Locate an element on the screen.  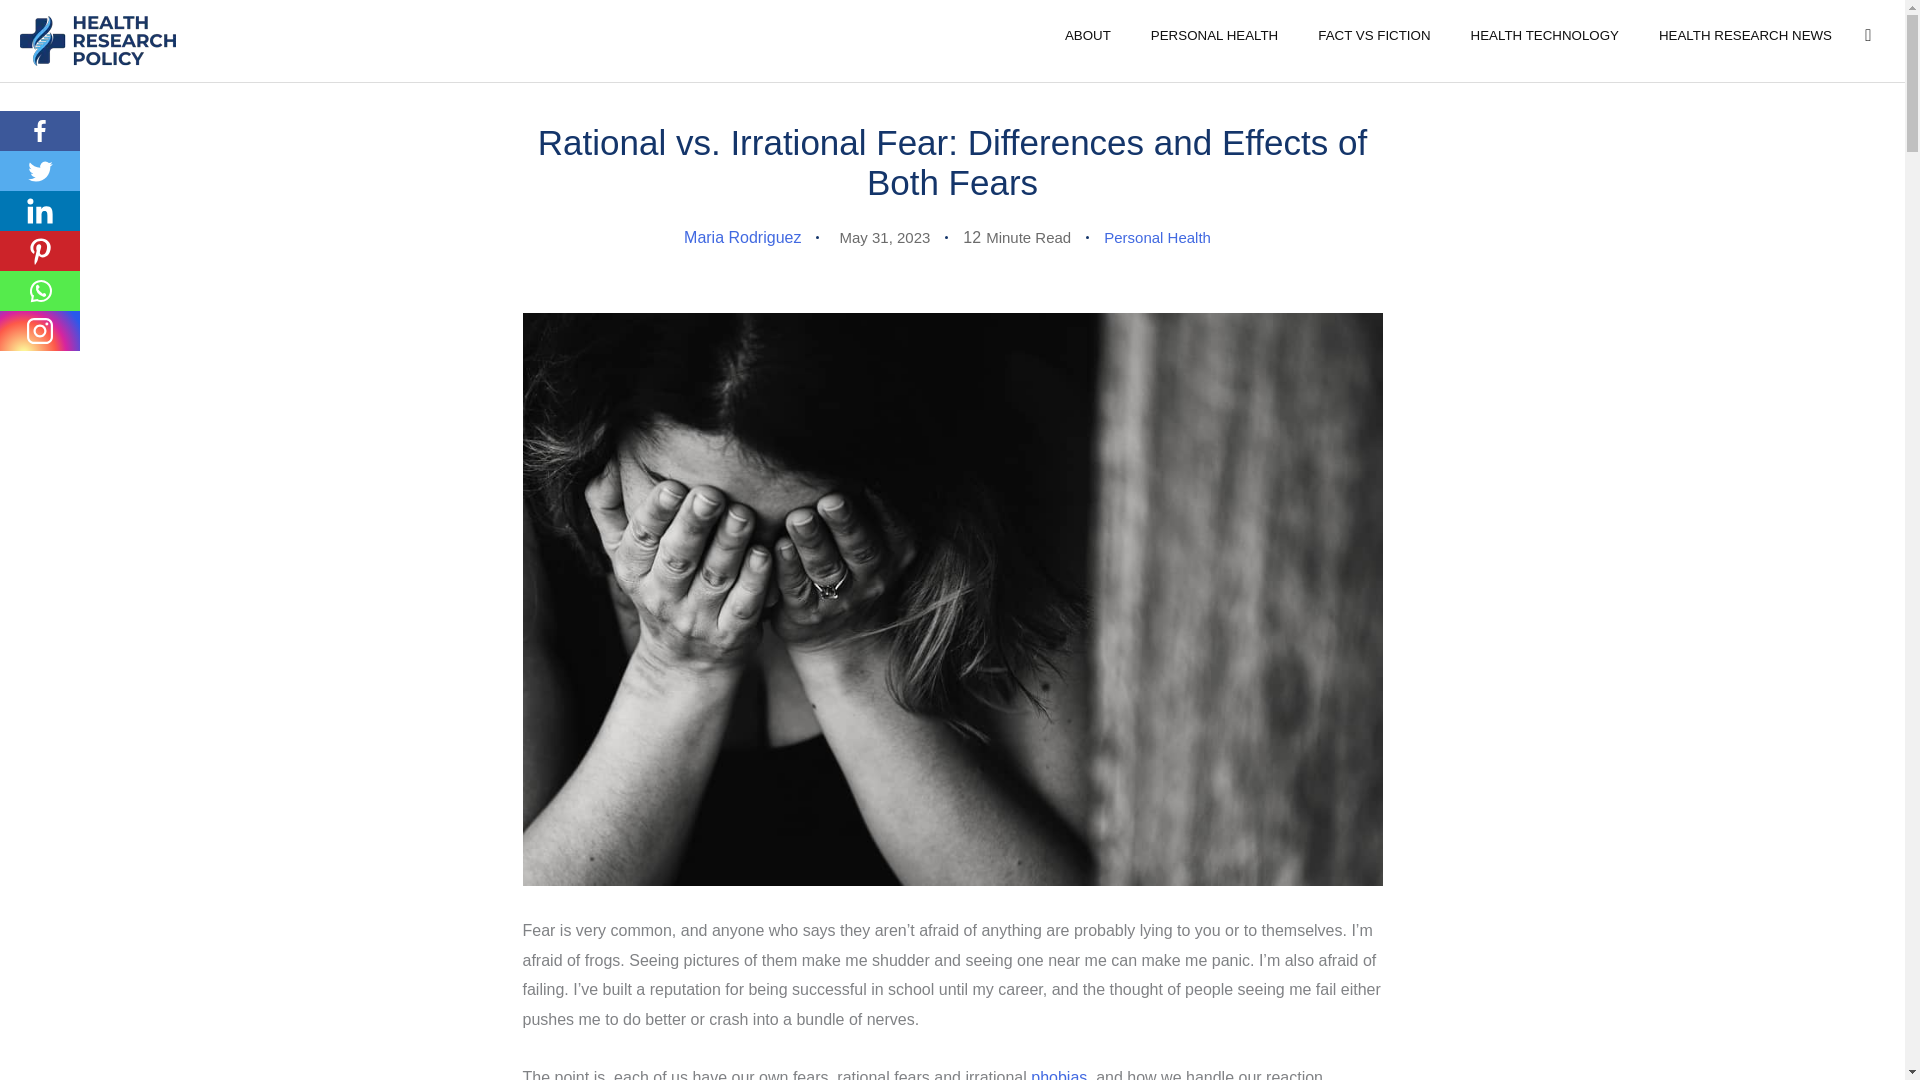
Maria Rodriguez is located at coordinates (742, 237).